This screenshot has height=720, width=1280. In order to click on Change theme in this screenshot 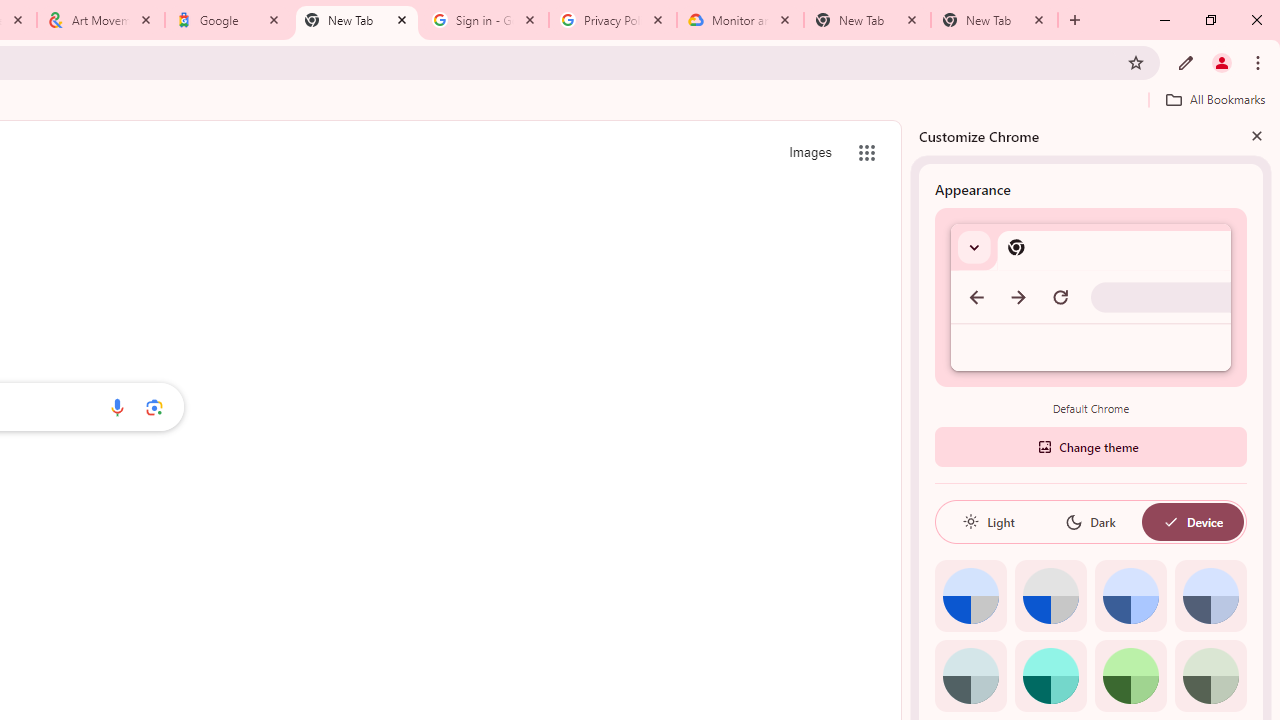, I will do `click(1090, 446)`.